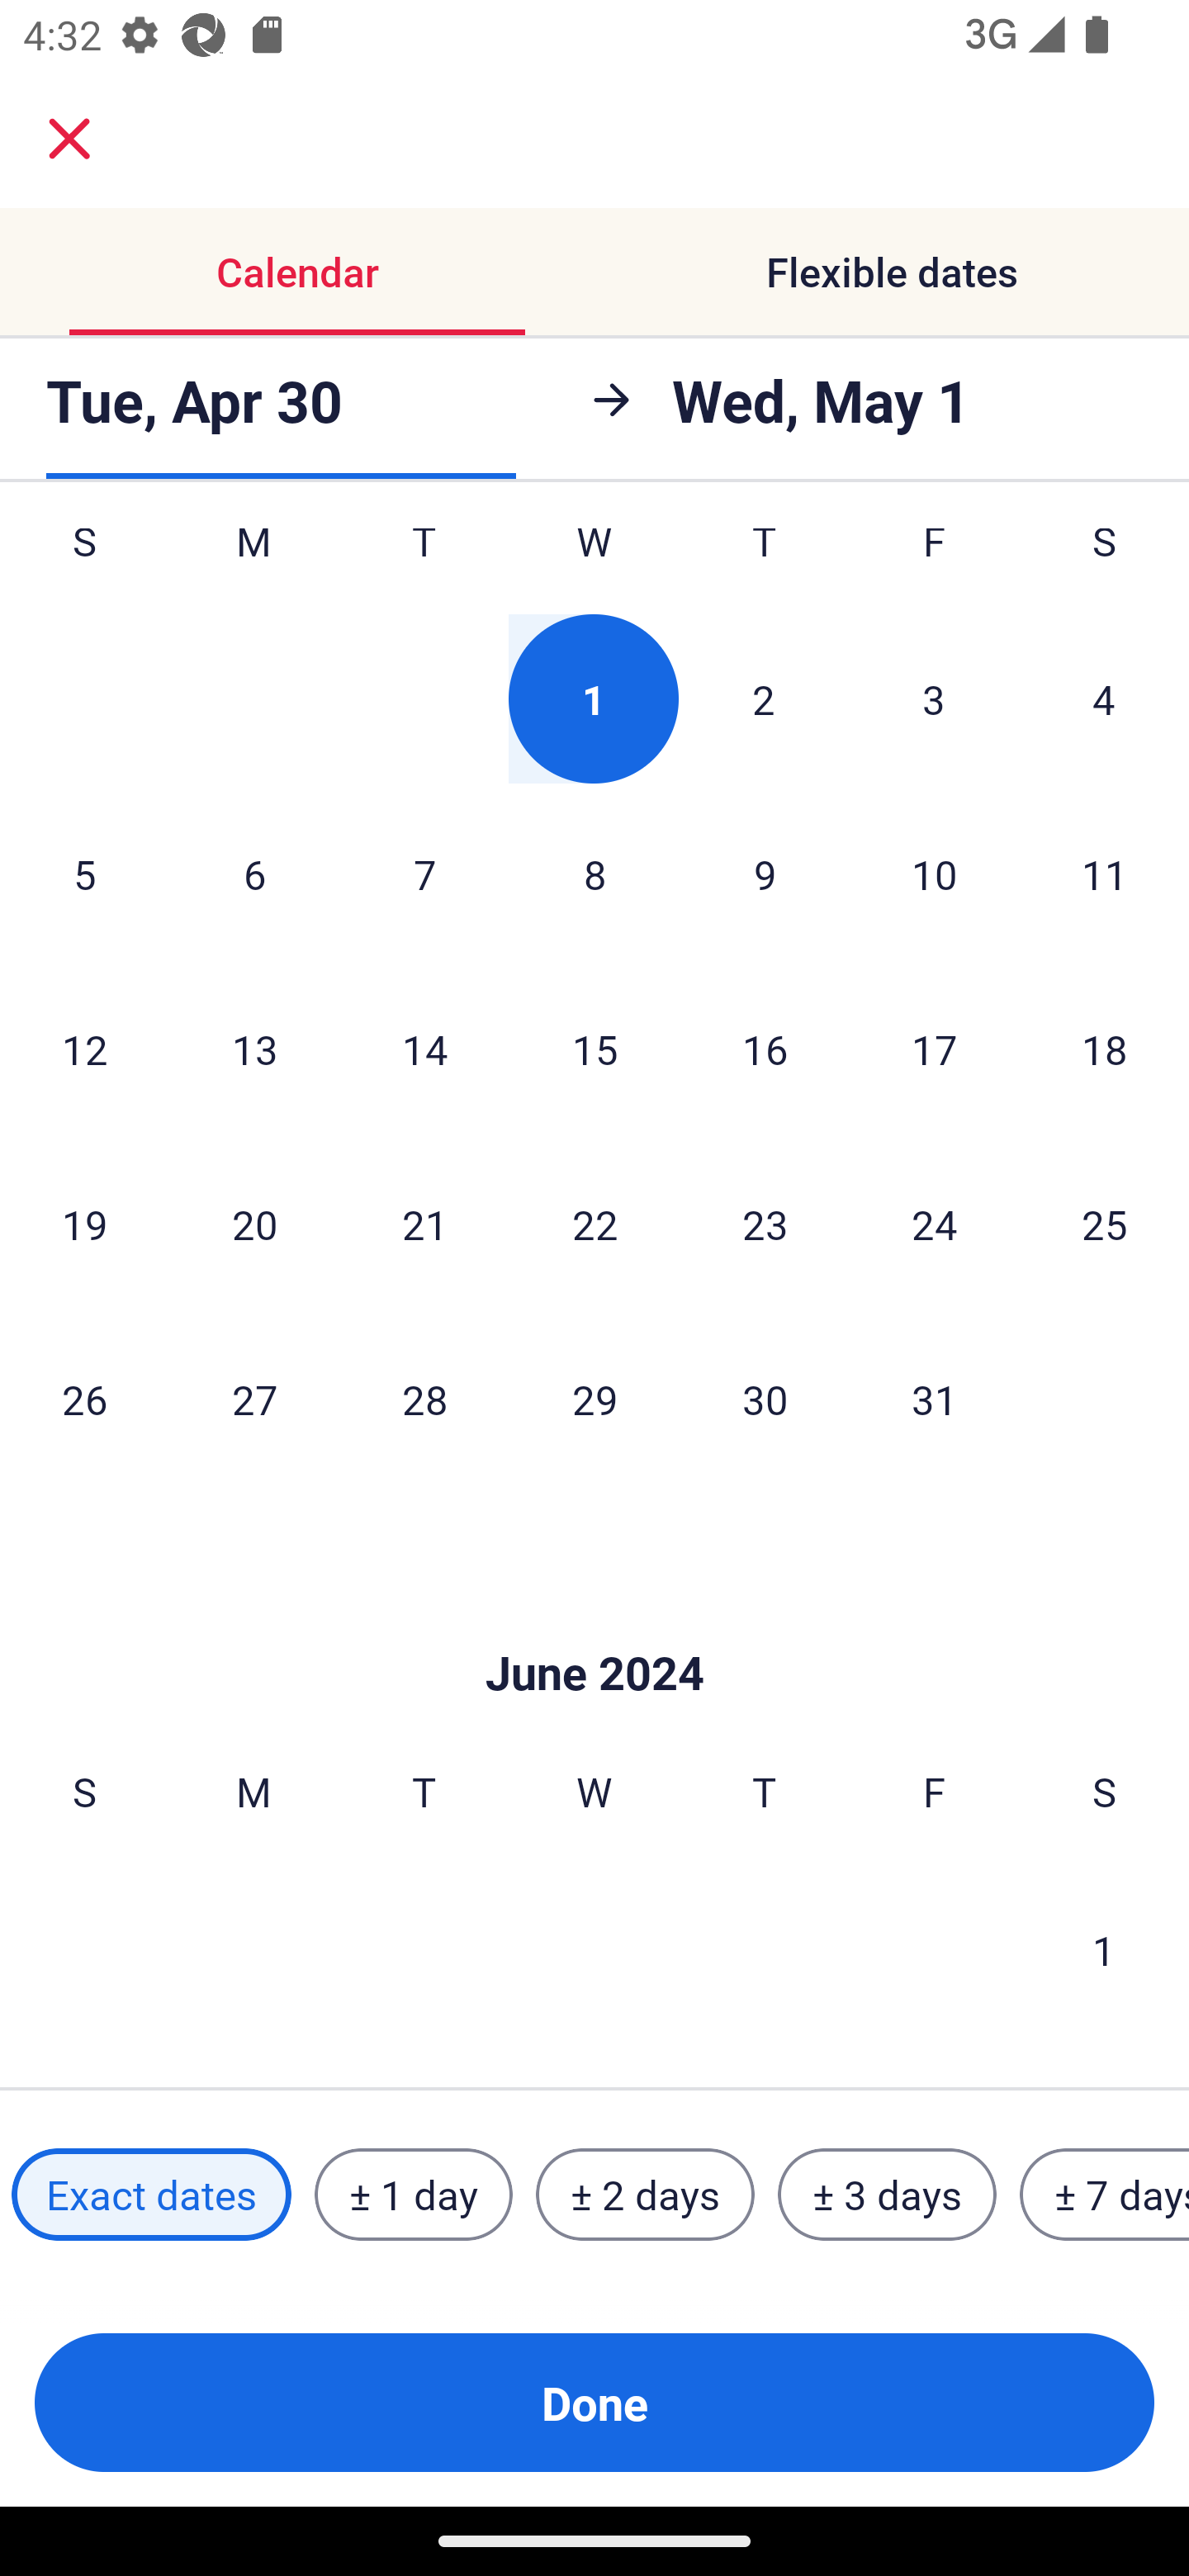 The image size is (1189, 2576). Describe the element at coordinates (892, 271) in the screenshot. I see `Flexible dates` at that location.